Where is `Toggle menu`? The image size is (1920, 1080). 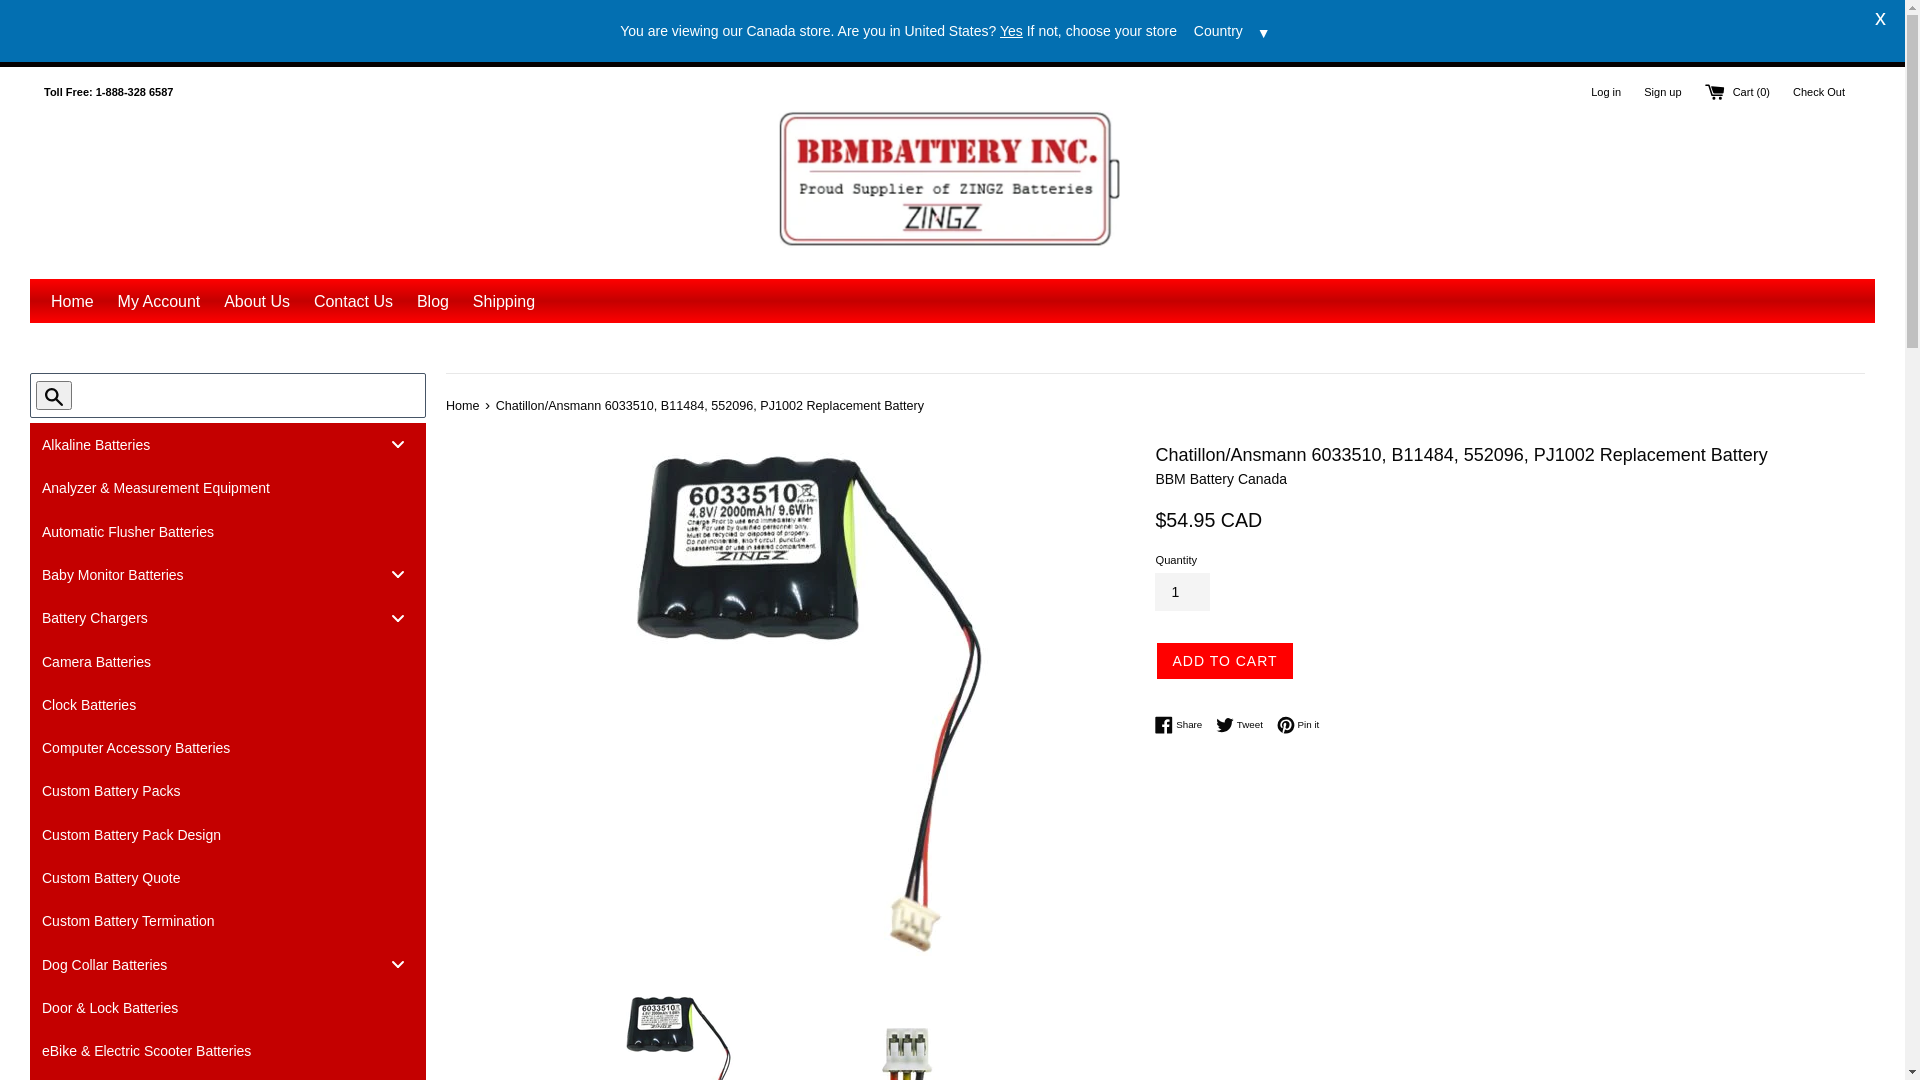 Toggle menu is located at coordinates (398, 964).